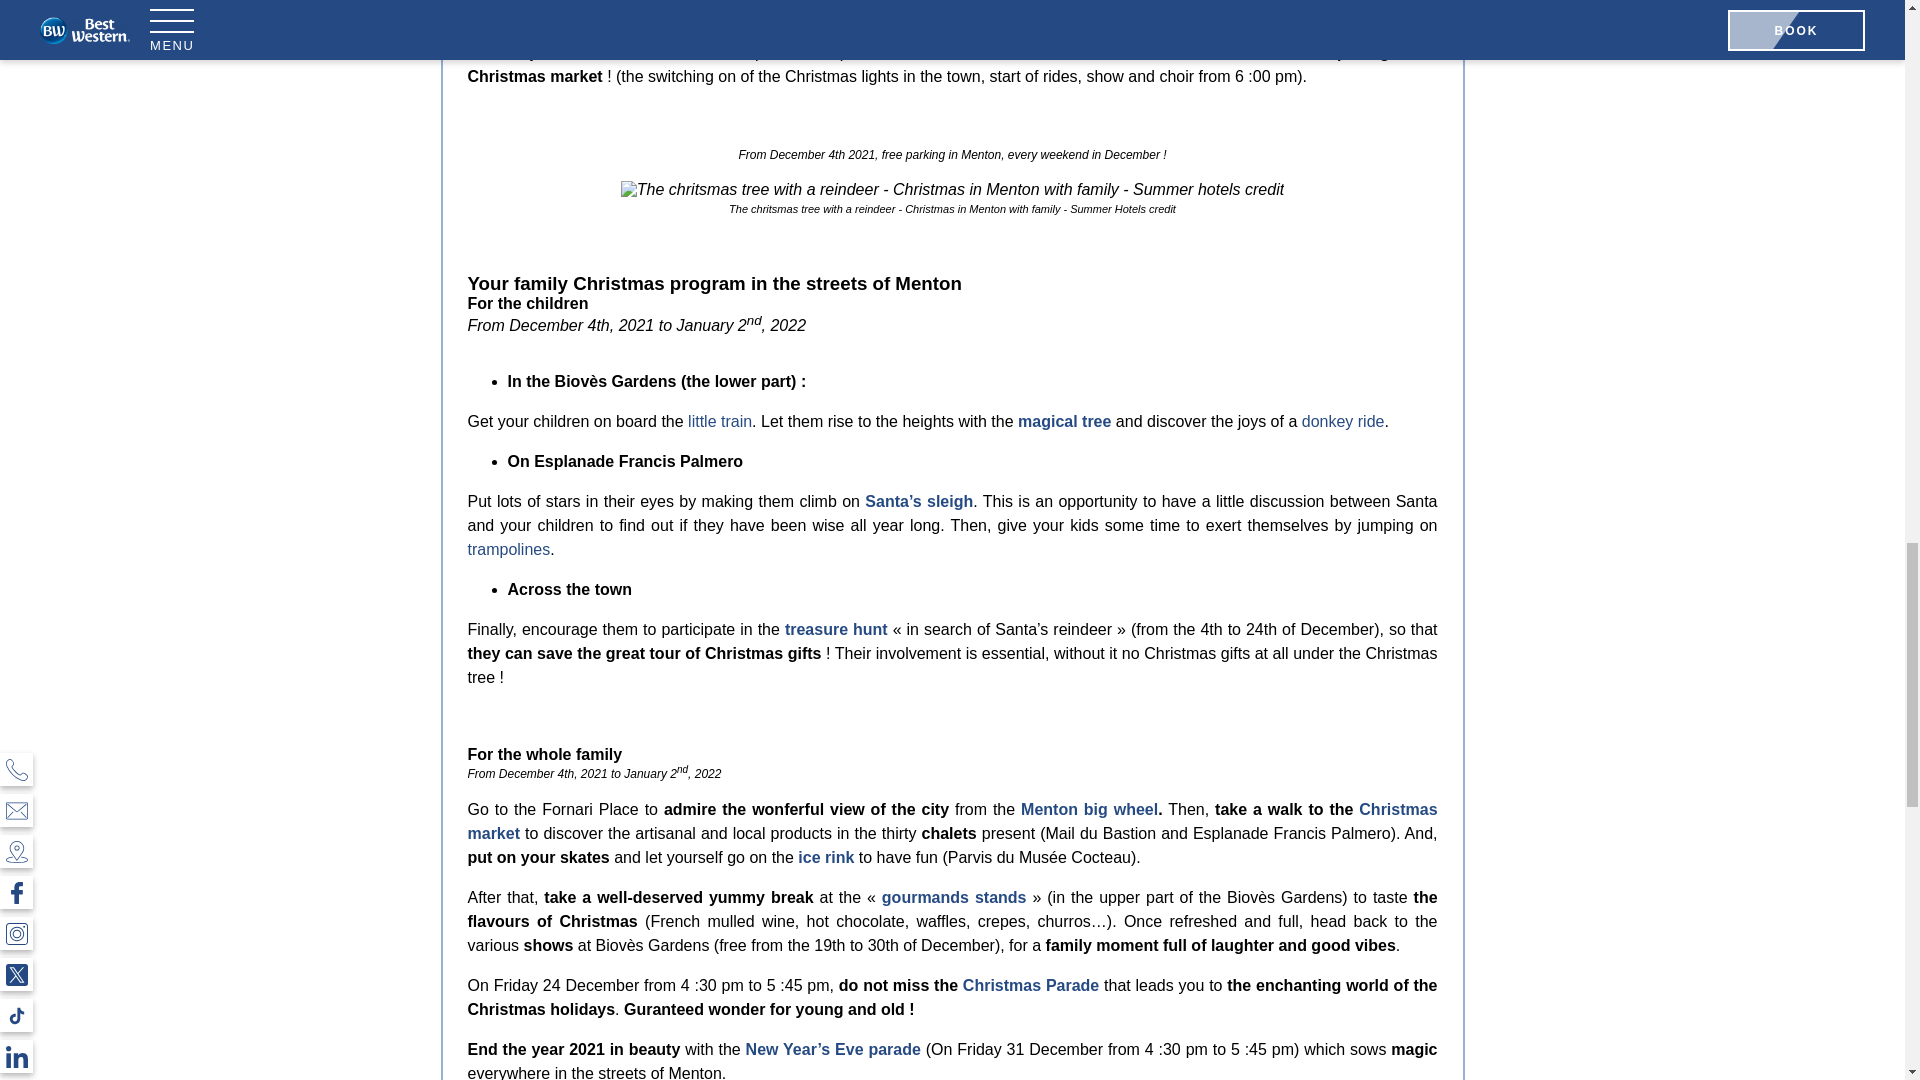 The image size is (1920, 1080). I want to click on Christmas market, so click(953, 822).